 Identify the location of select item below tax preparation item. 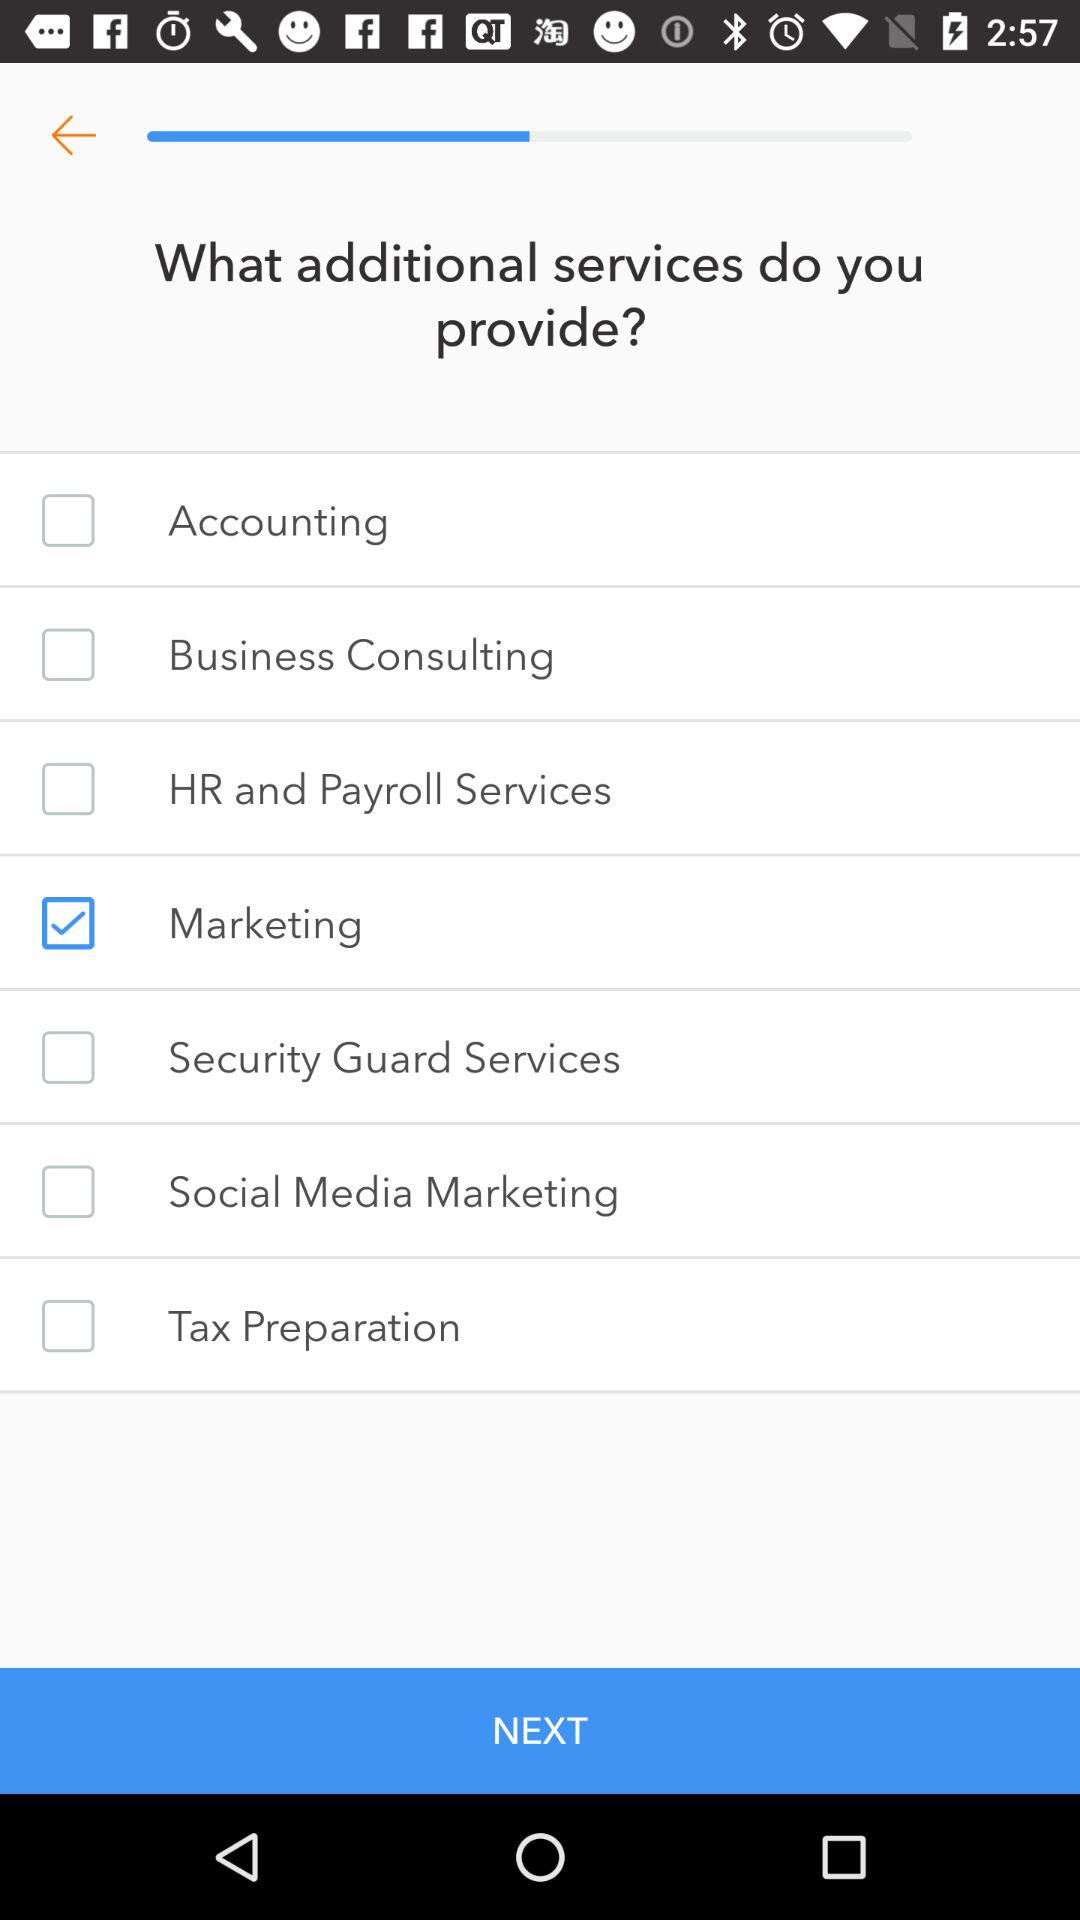
(540, 1730).